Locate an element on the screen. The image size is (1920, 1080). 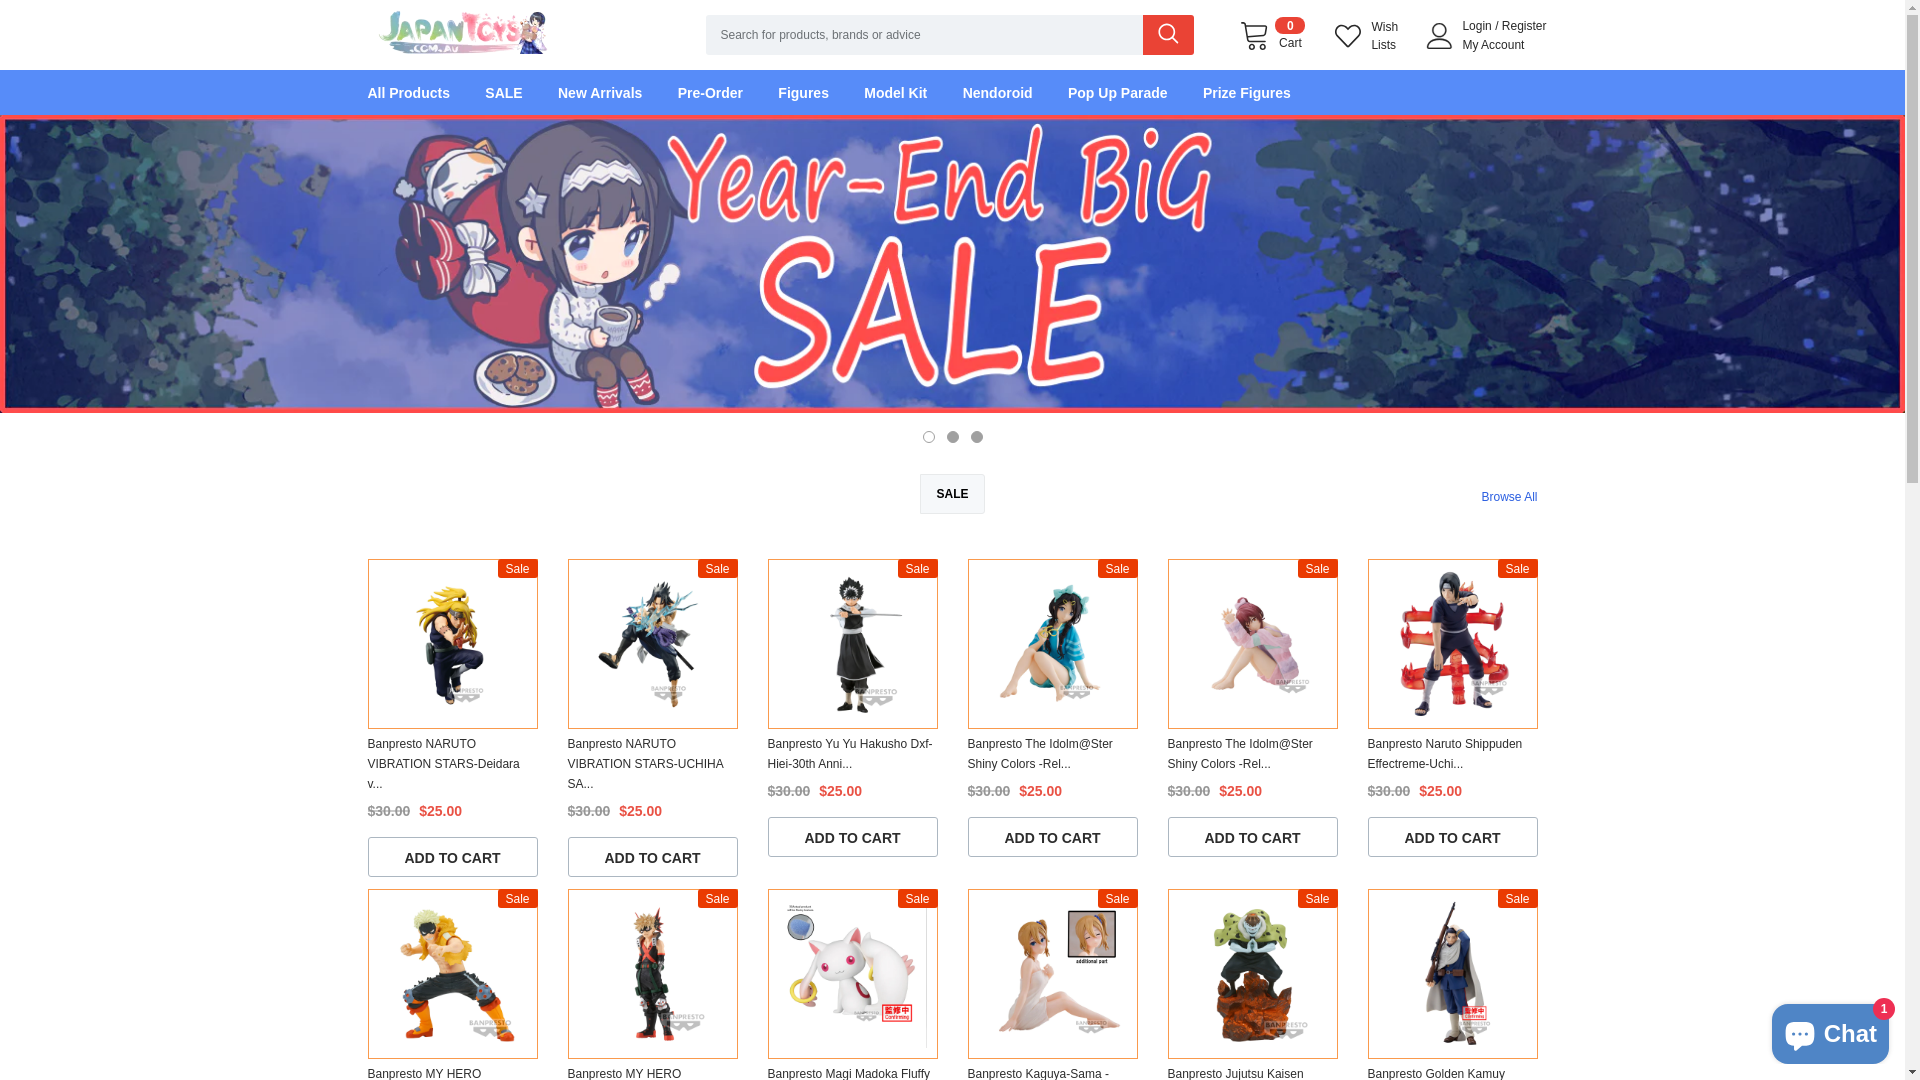
3 is located at coordinates (976, 437).